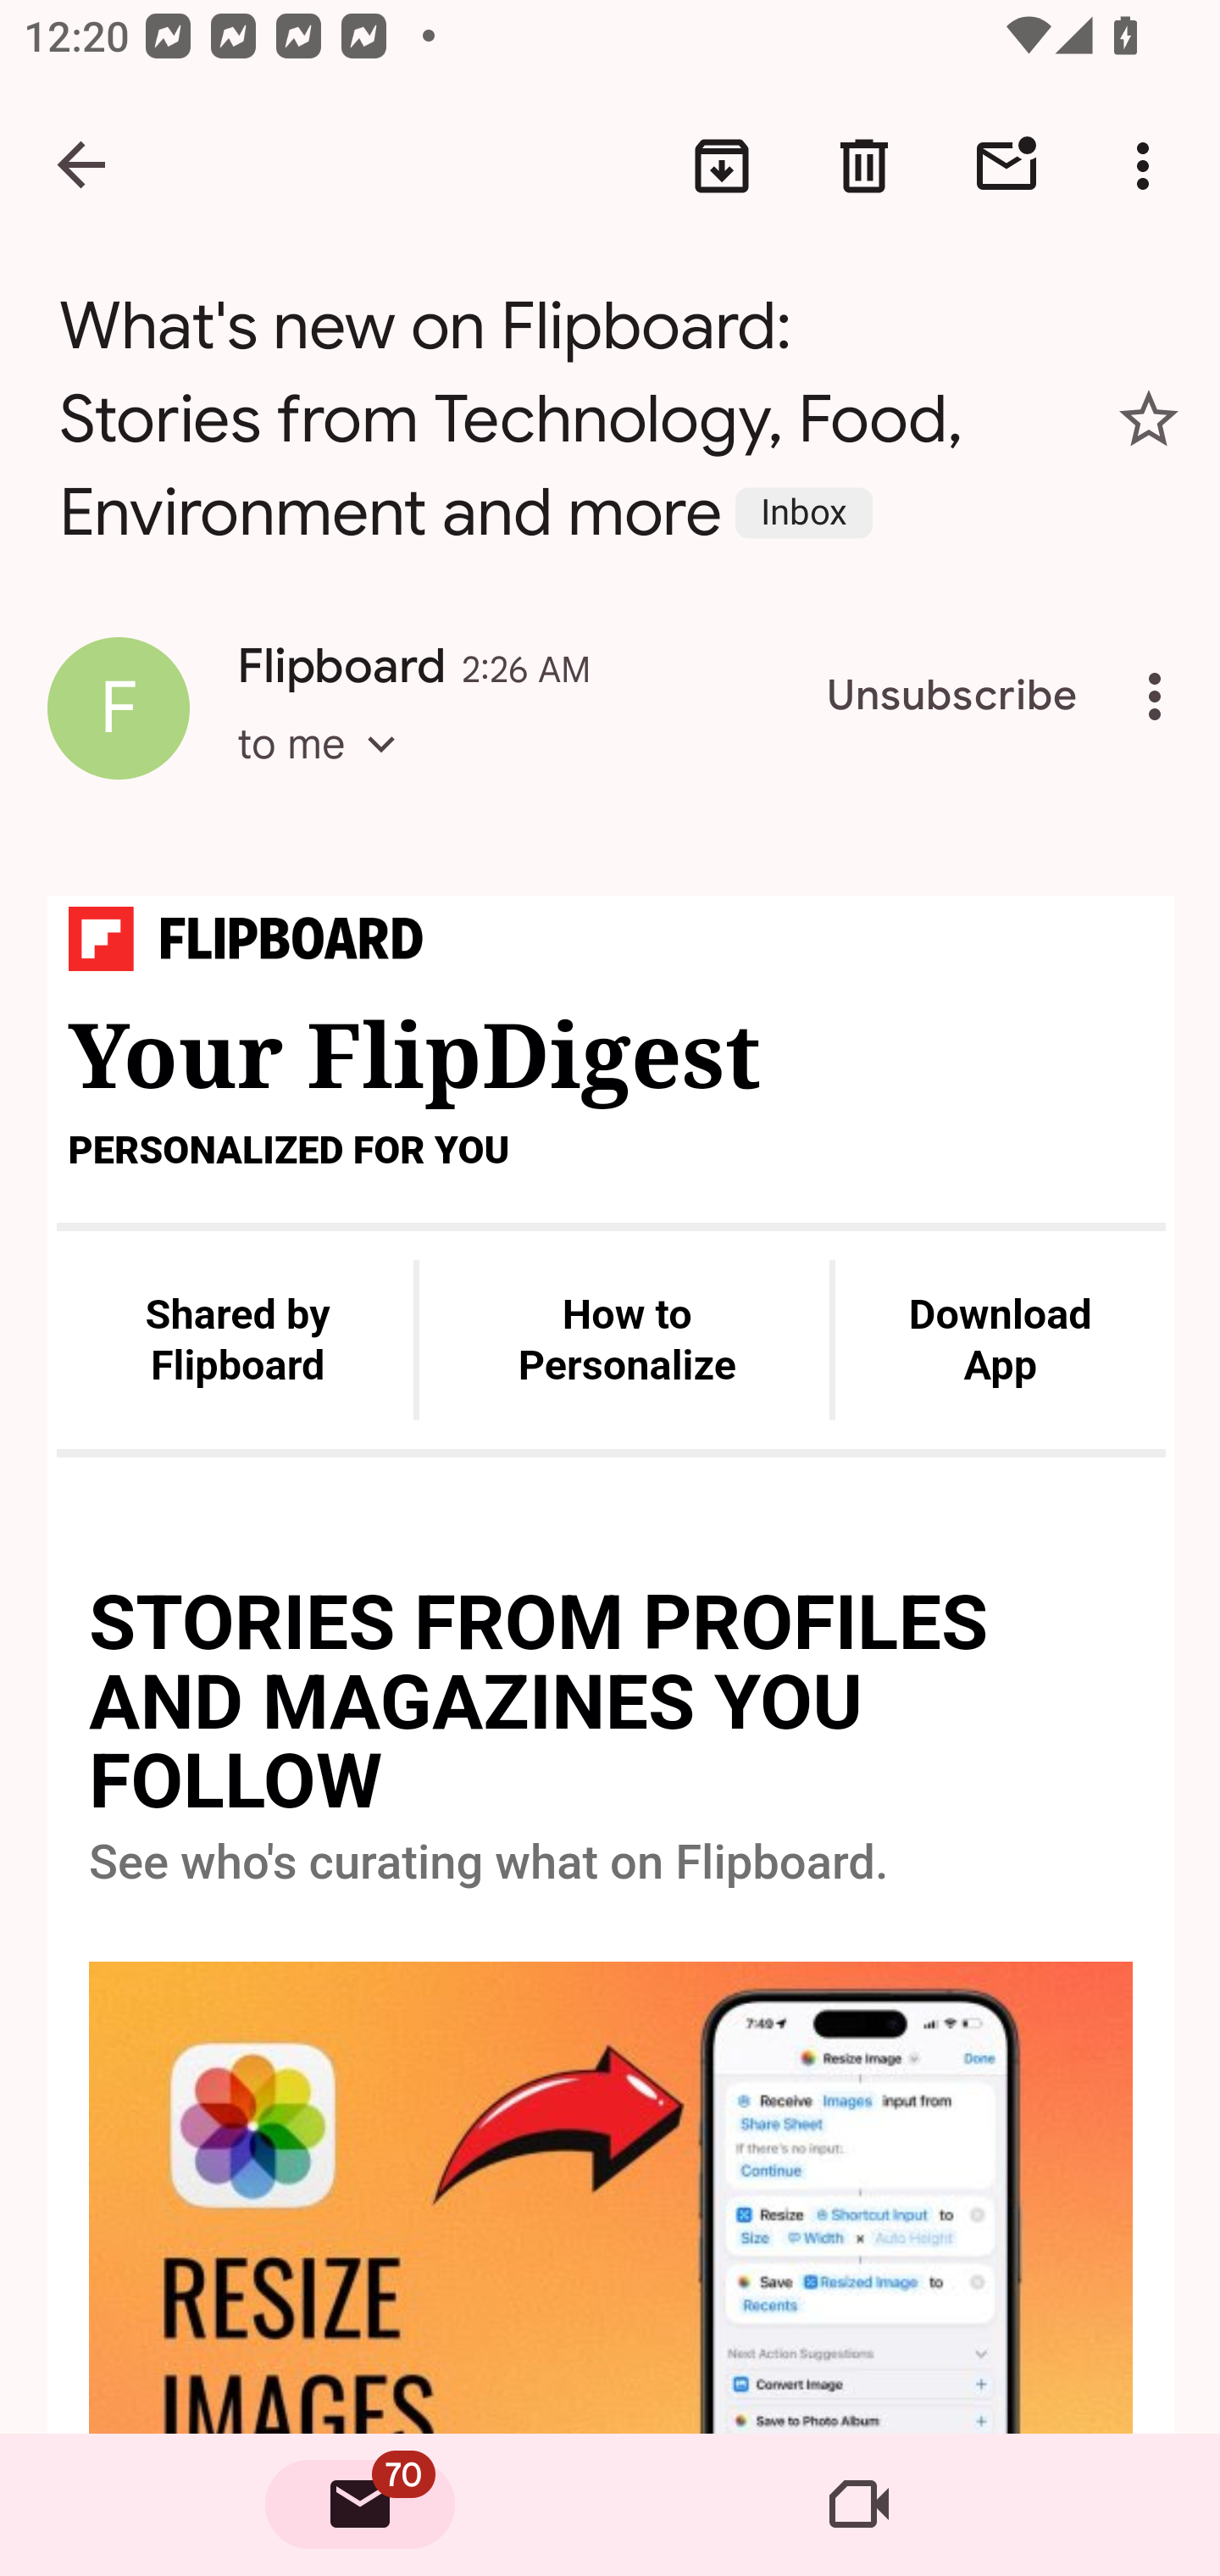 This screenshot has width=1220, height=2576. I want to click on Delete, so click(864, 166).